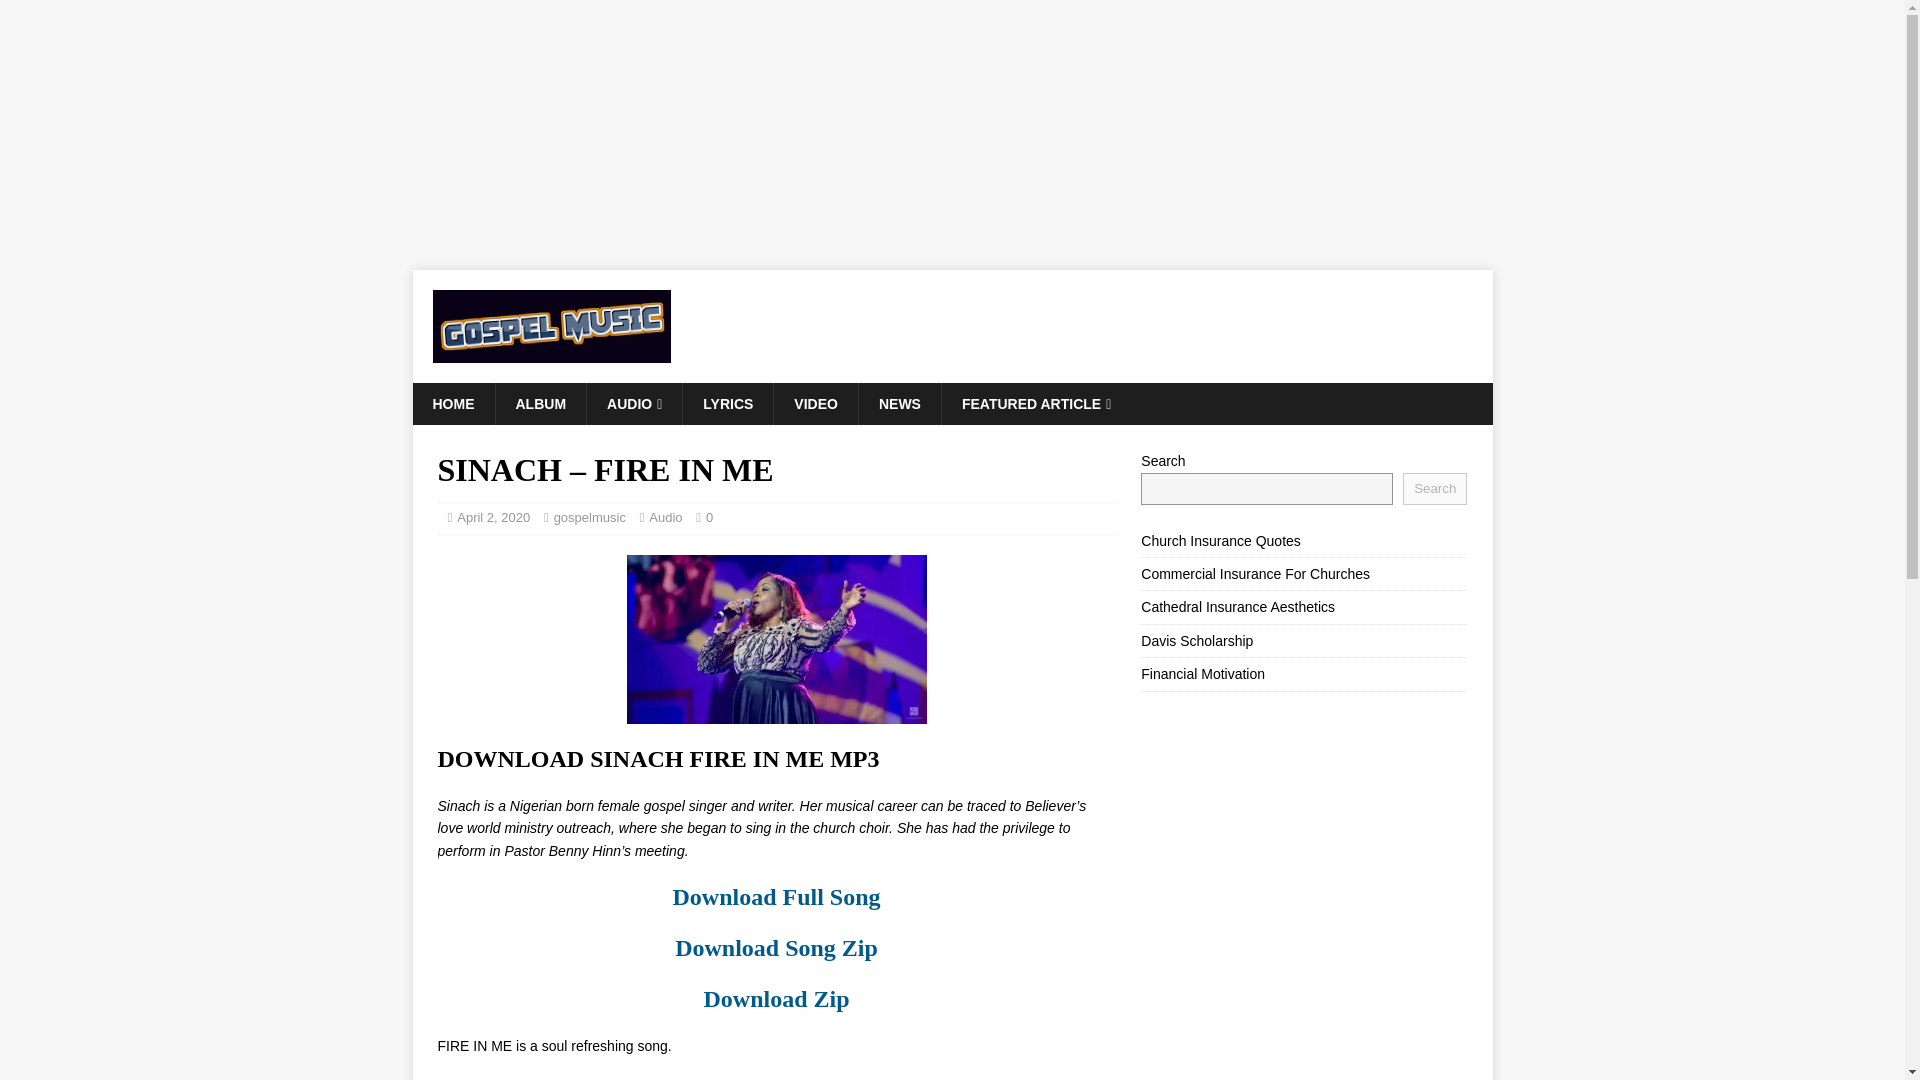 Image resolution: width=1920 pixels, height=1080 pixels. What do you see at coordinates (776, 897) in the screenshot?
I see `Download Full Song` at bounding box center [776, 897].